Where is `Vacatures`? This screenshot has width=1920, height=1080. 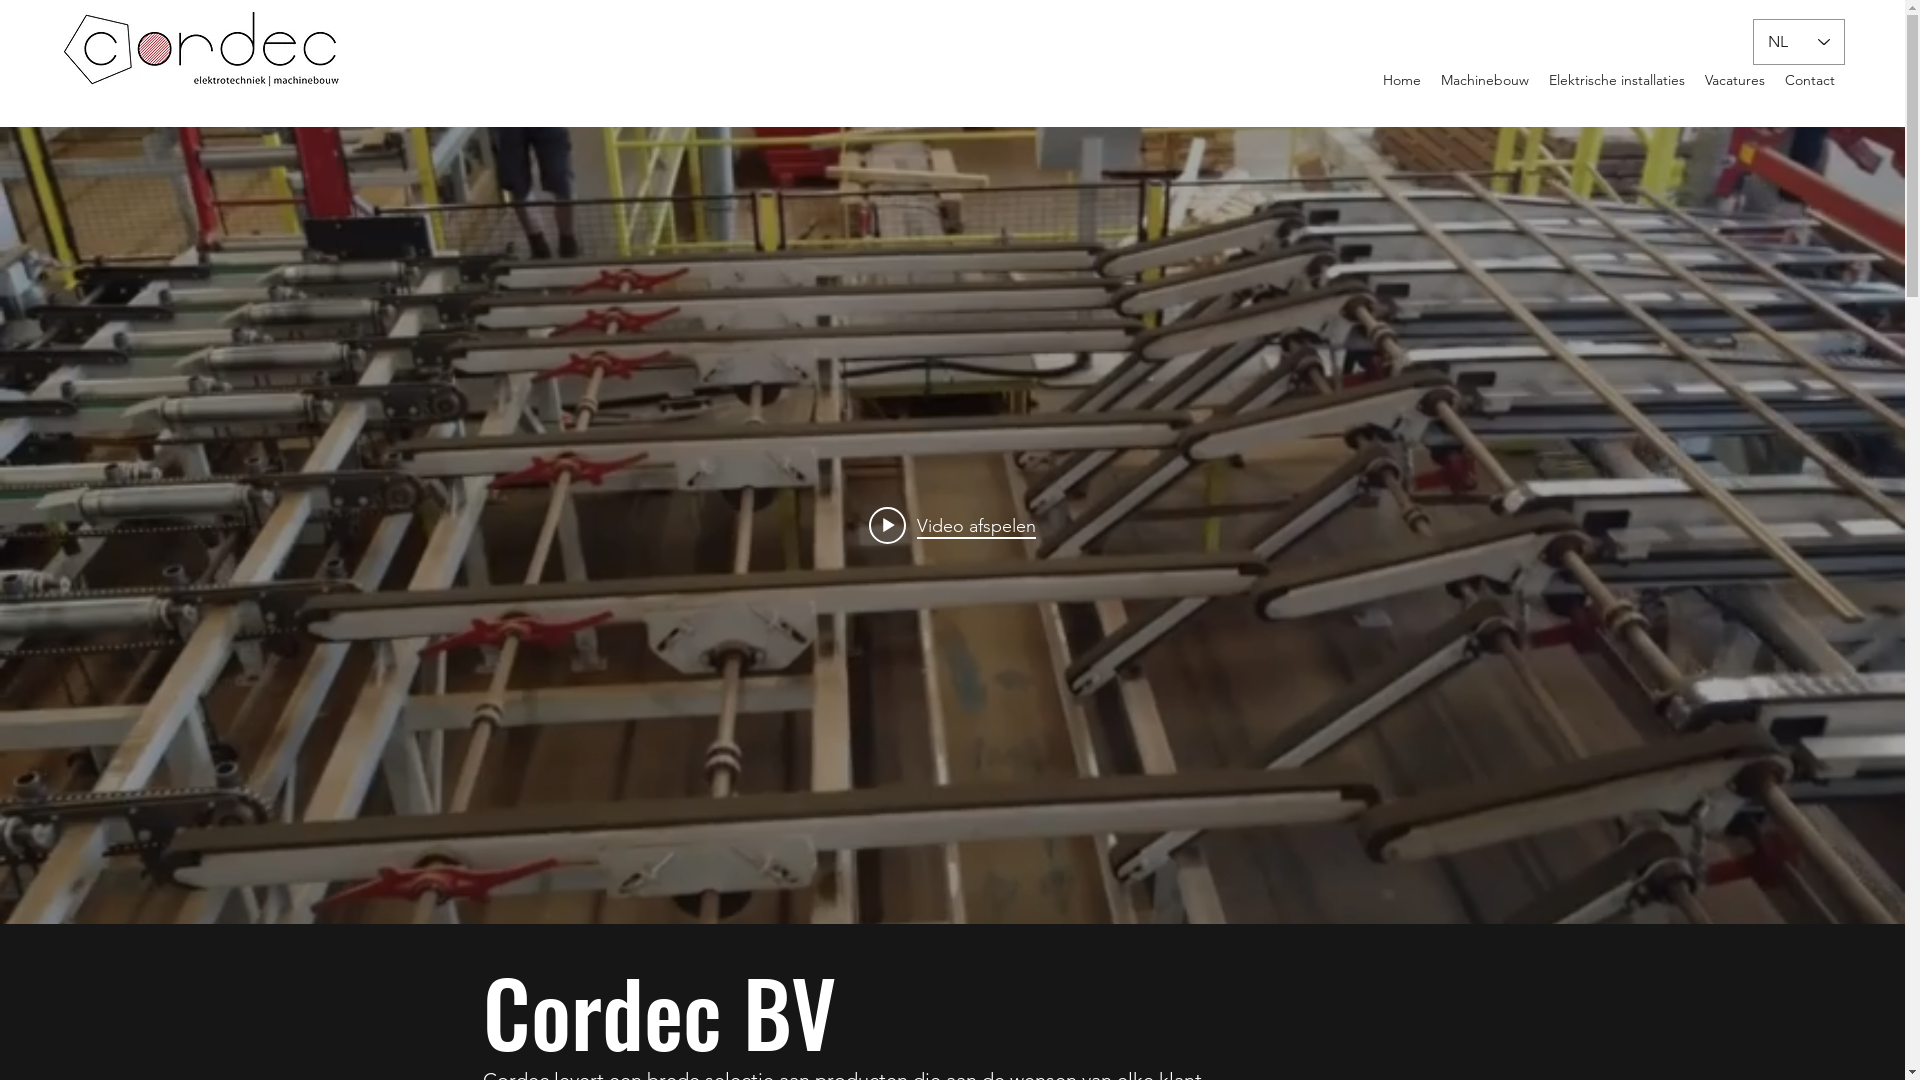
Vacatures is located at coordinates (1735, 80).